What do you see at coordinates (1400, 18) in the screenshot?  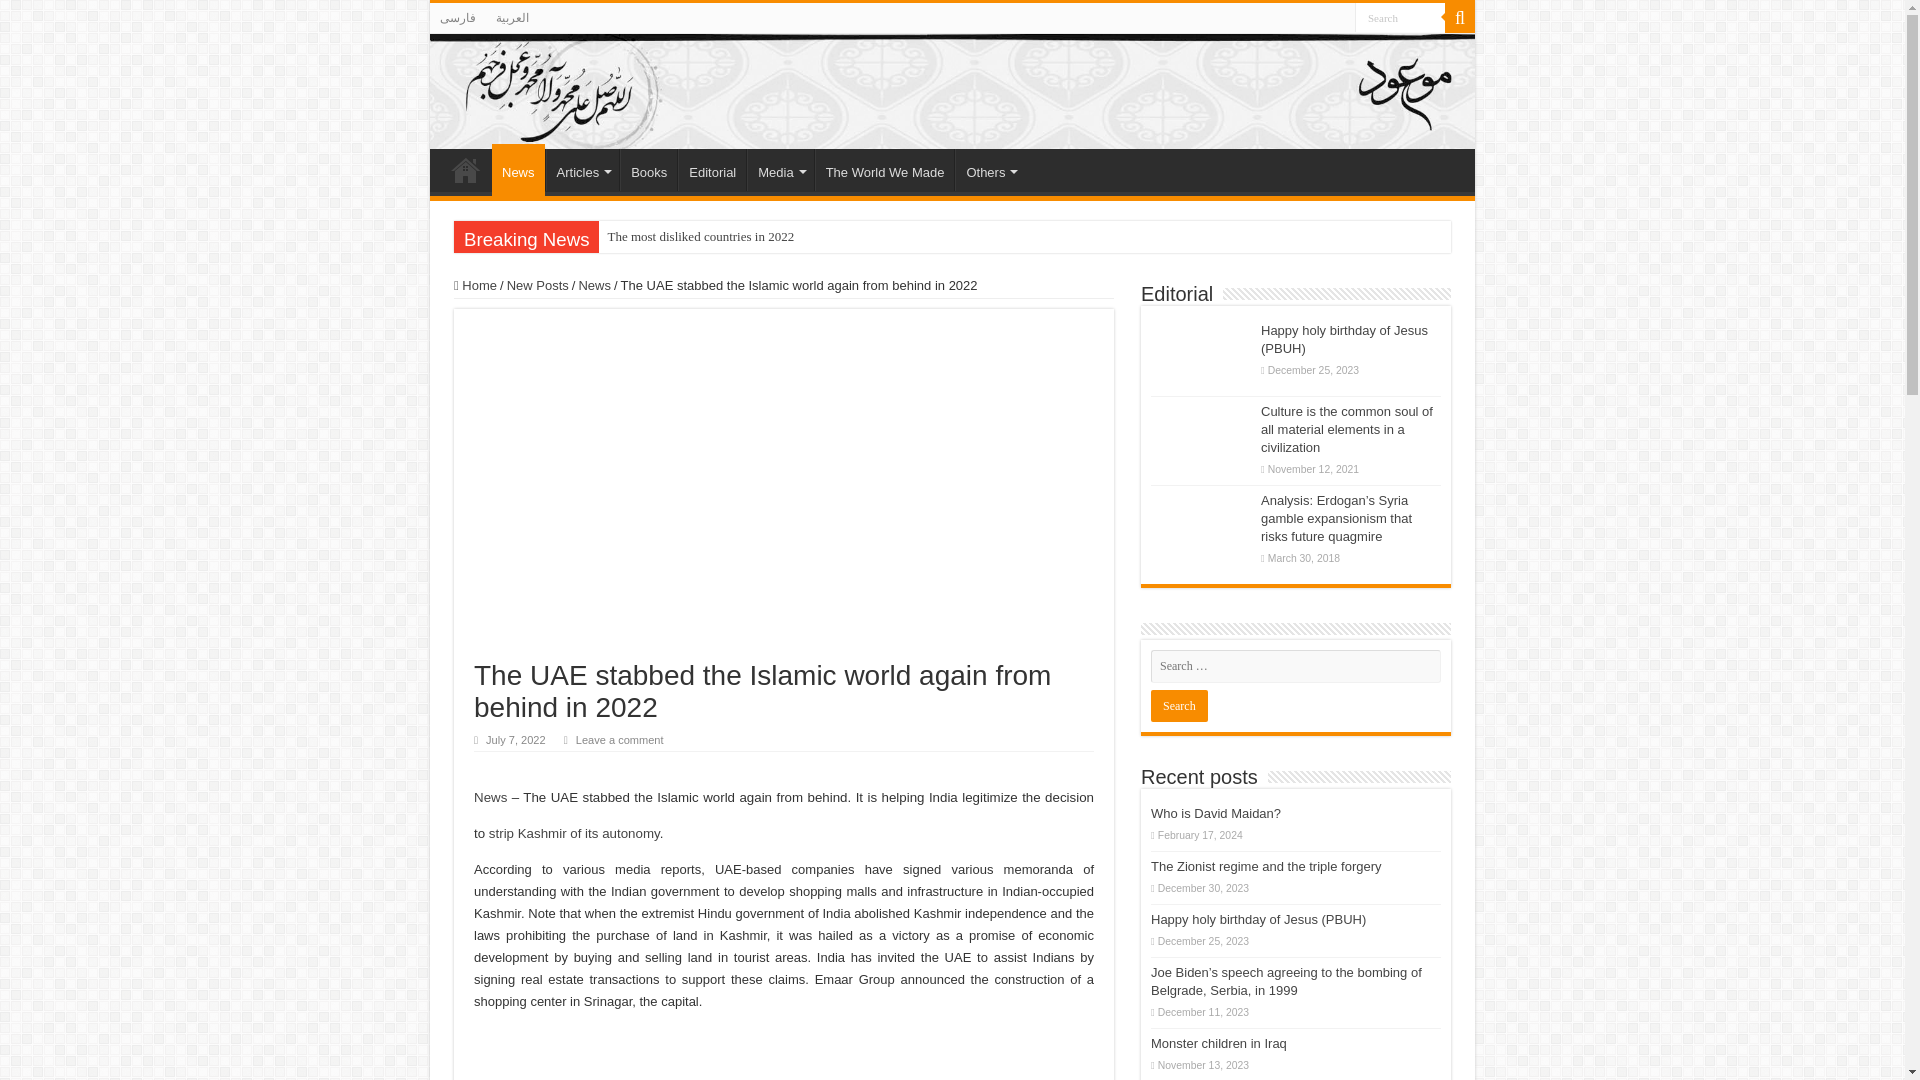 I see `Search` at bounding box center [1400, 18].